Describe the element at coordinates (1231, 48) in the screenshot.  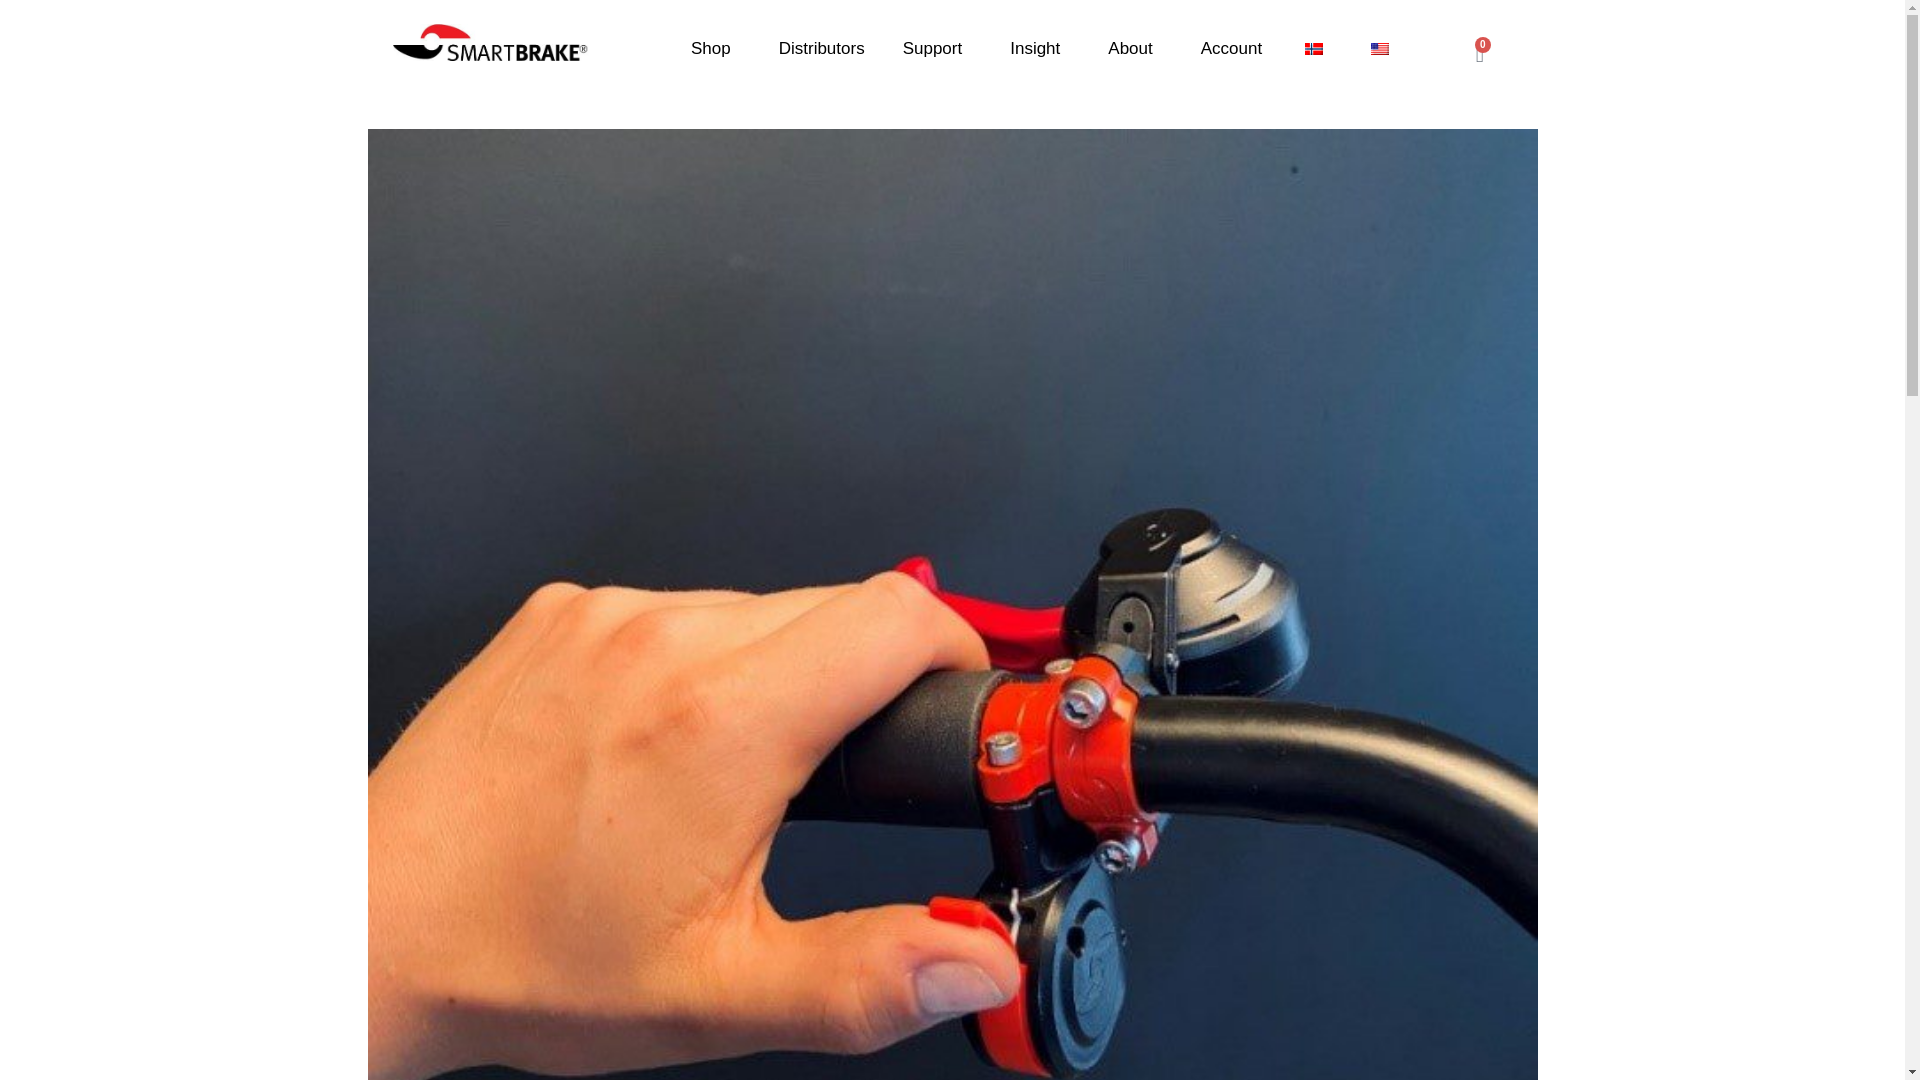
I see `Account` at that location.